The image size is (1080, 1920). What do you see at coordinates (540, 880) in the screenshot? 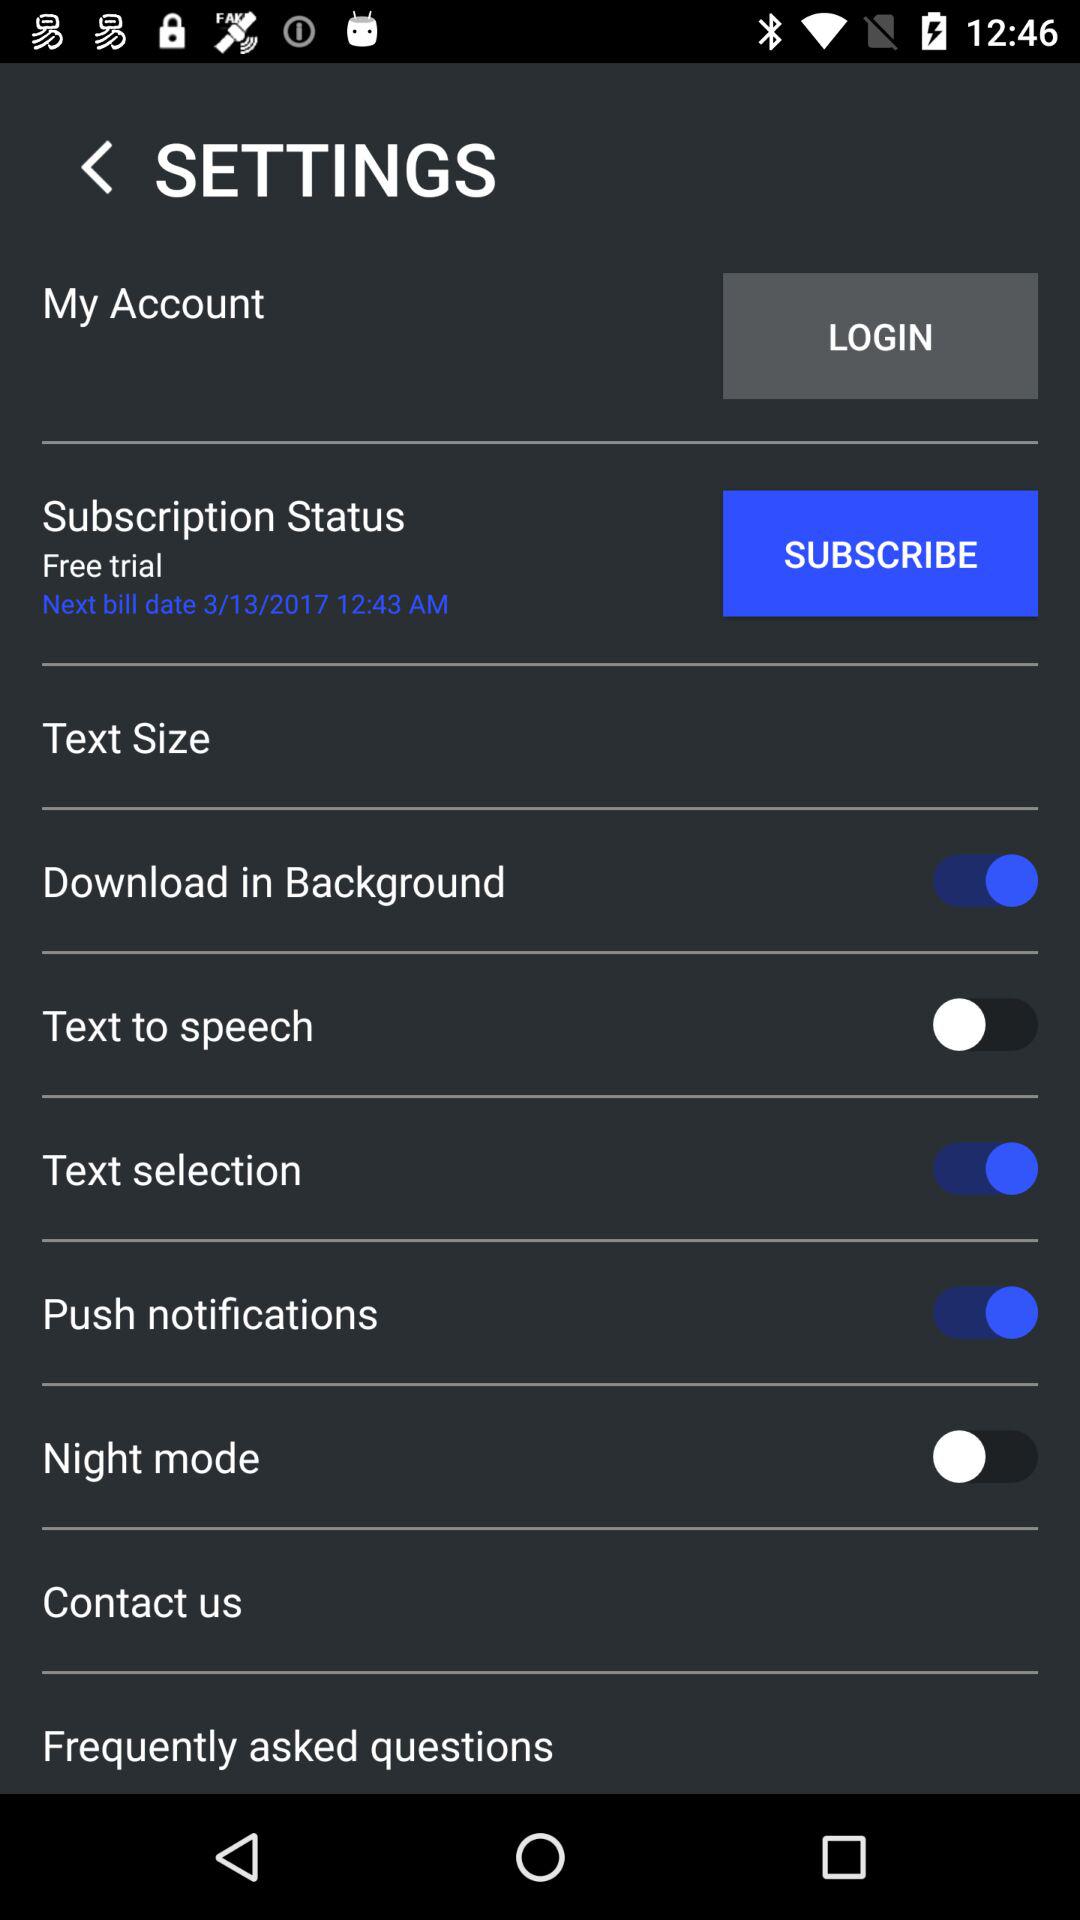
I see `swipe until download in background item` at bounding box center [540, 880].